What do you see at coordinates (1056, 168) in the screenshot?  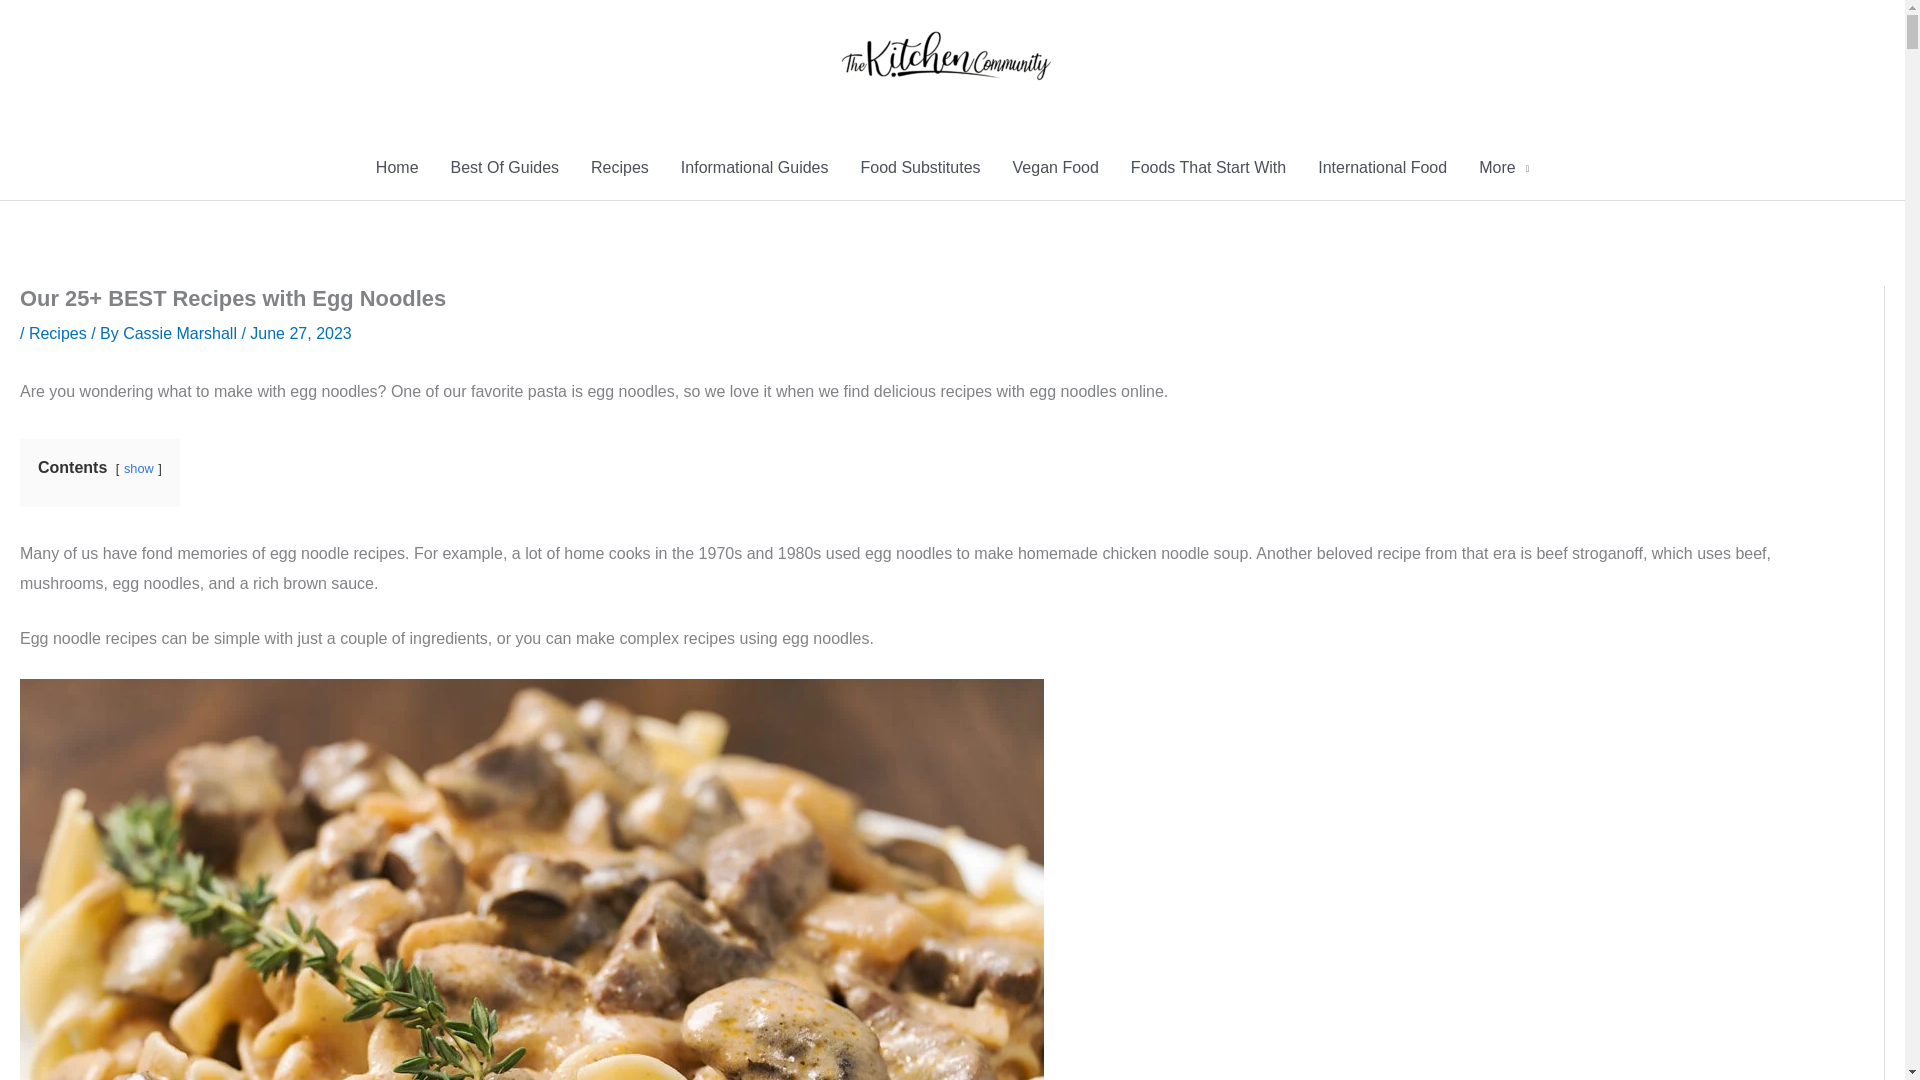 I see `Vegan Food` at bounding box center [1056, 168].